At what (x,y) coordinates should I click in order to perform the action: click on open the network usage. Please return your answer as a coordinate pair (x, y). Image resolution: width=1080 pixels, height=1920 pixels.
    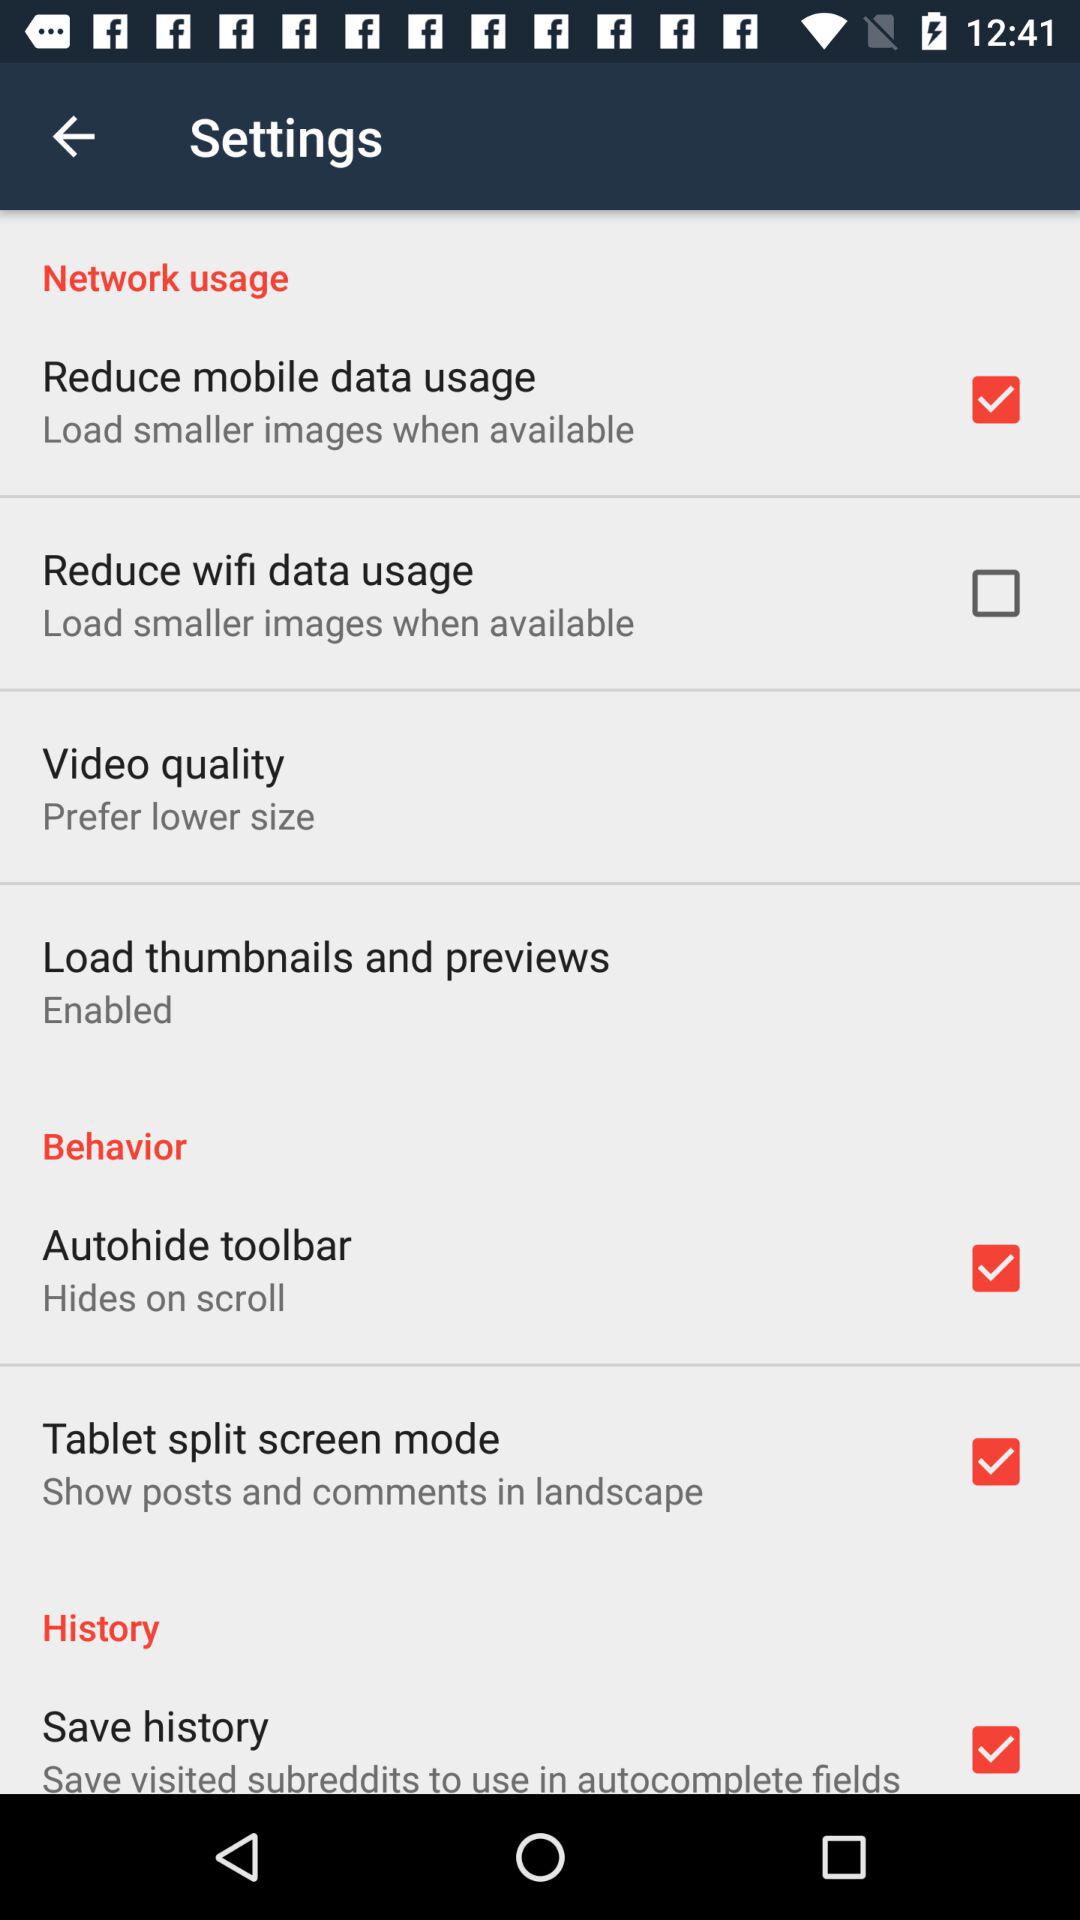
    Looking at the image, I should click on (540, 256).